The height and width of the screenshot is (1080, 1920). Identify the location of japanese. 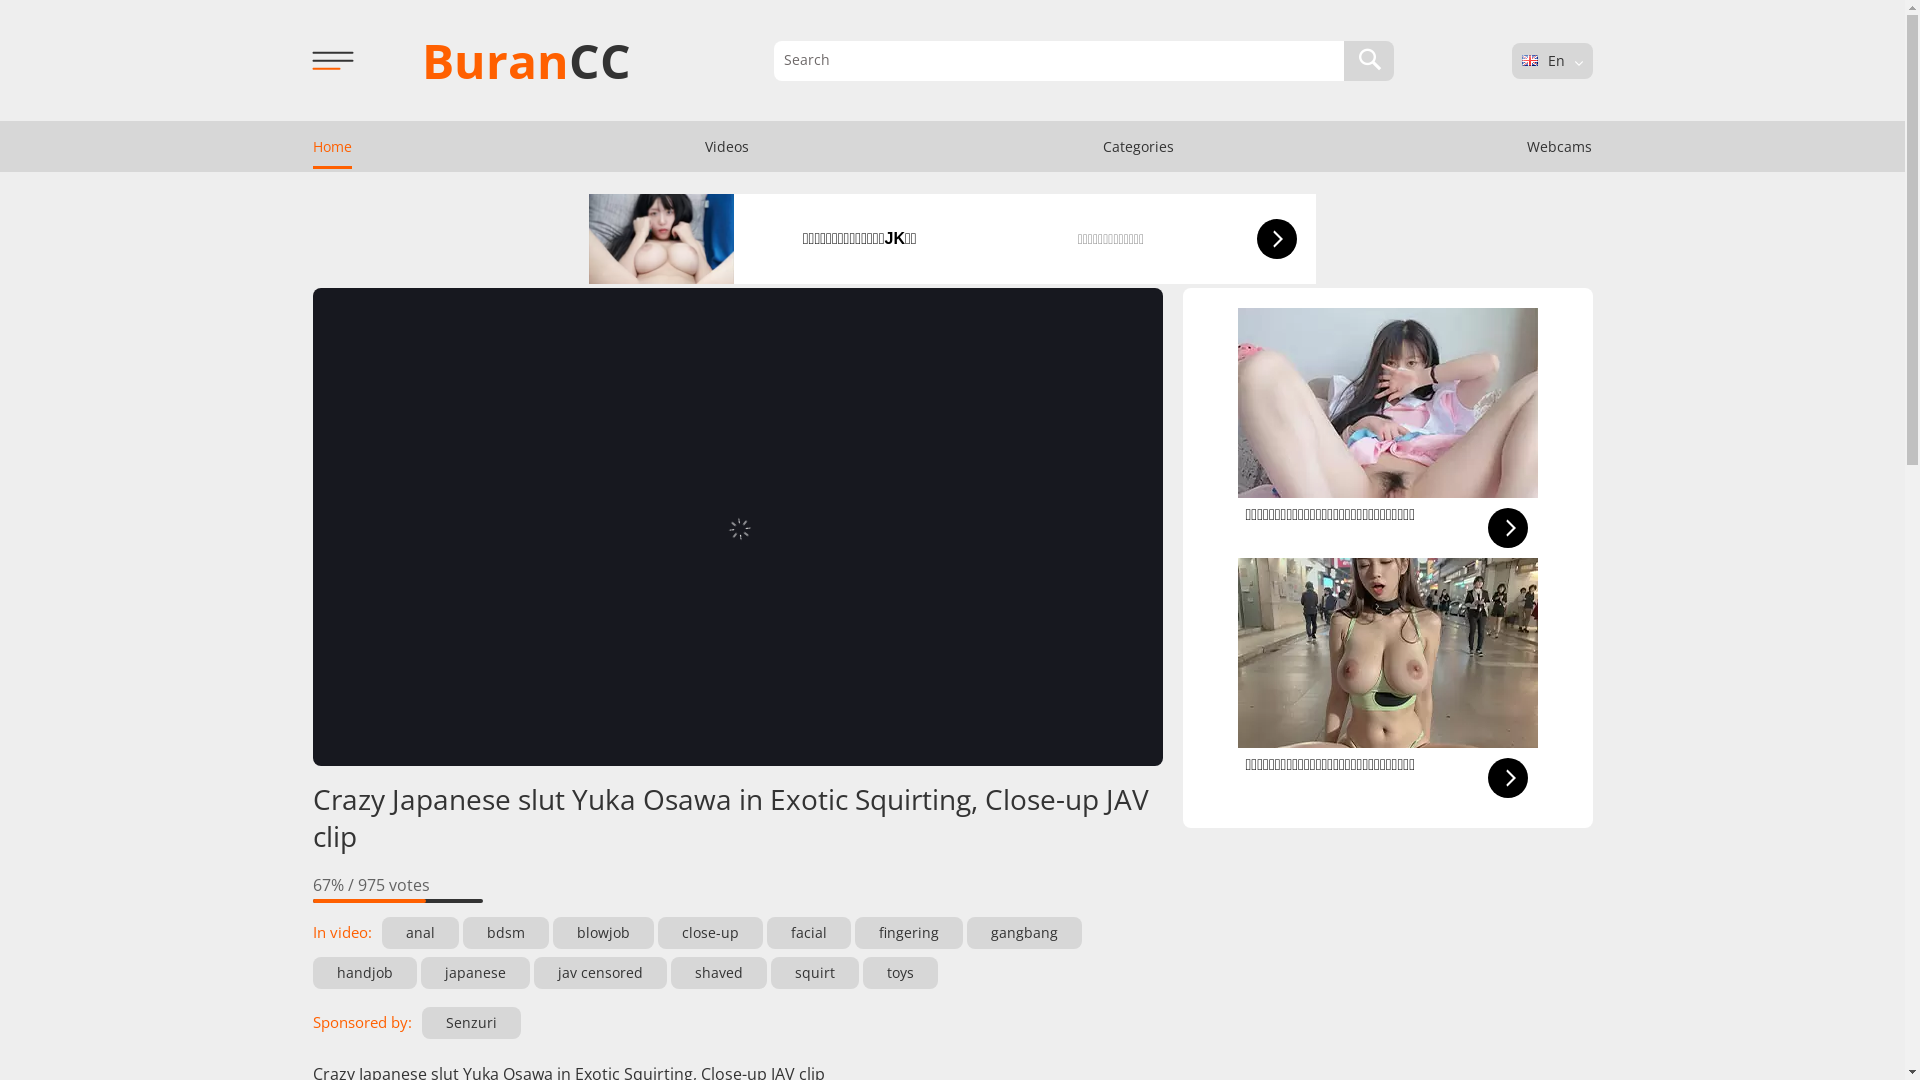
(474, 973).